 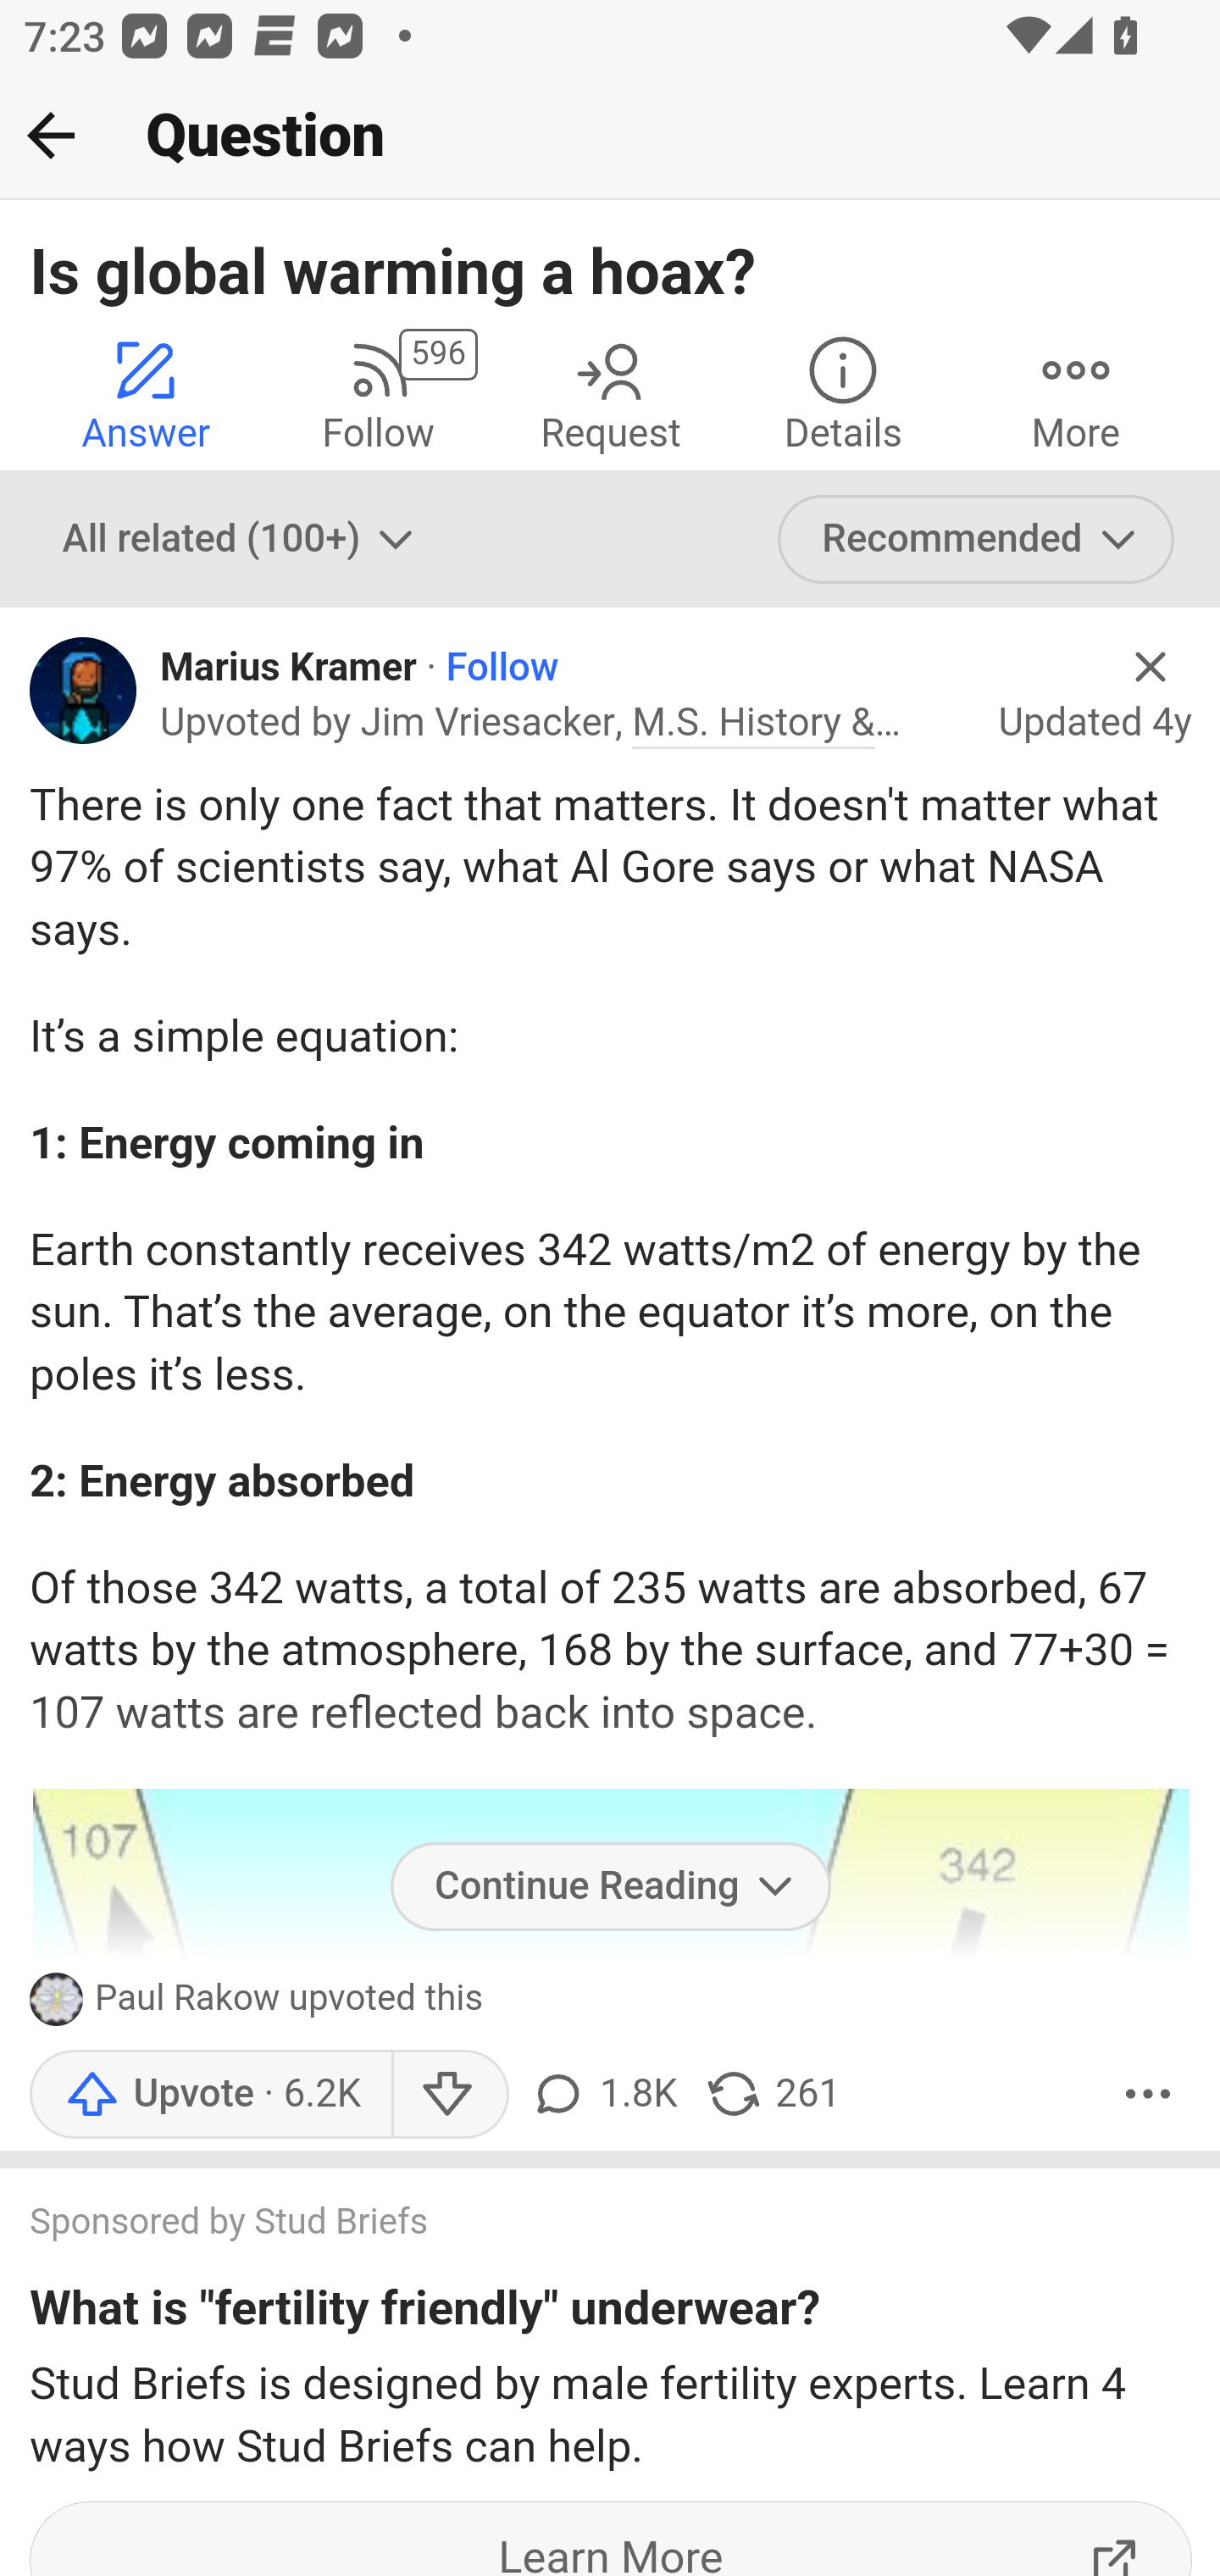 What do you see at coordinates (288, 668) in the screenshot?
I see `Marius Kramer` at bounding box center [288, 668].